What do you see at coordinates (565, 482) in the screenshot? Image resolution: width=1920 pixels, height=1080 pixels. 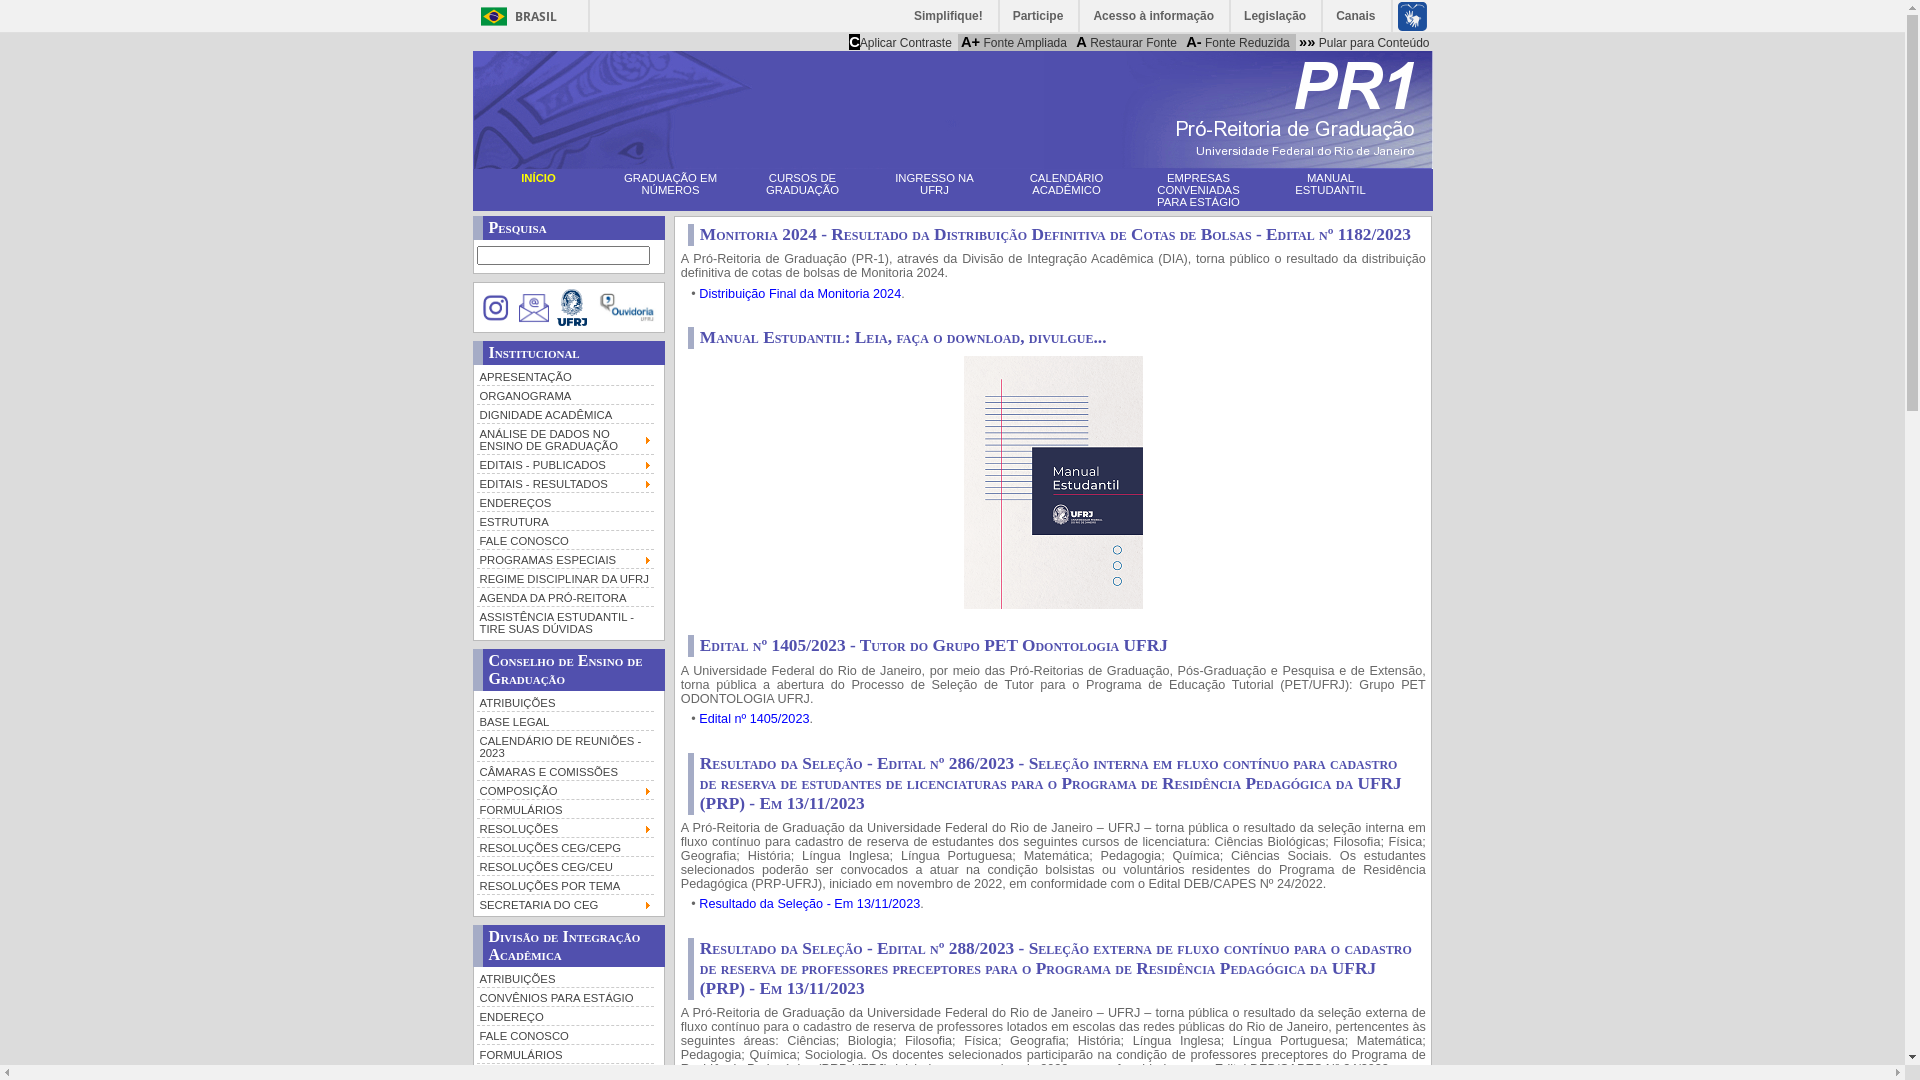 I see `EDITAIS - RESULTADOS` at bounding box center [565, 482].